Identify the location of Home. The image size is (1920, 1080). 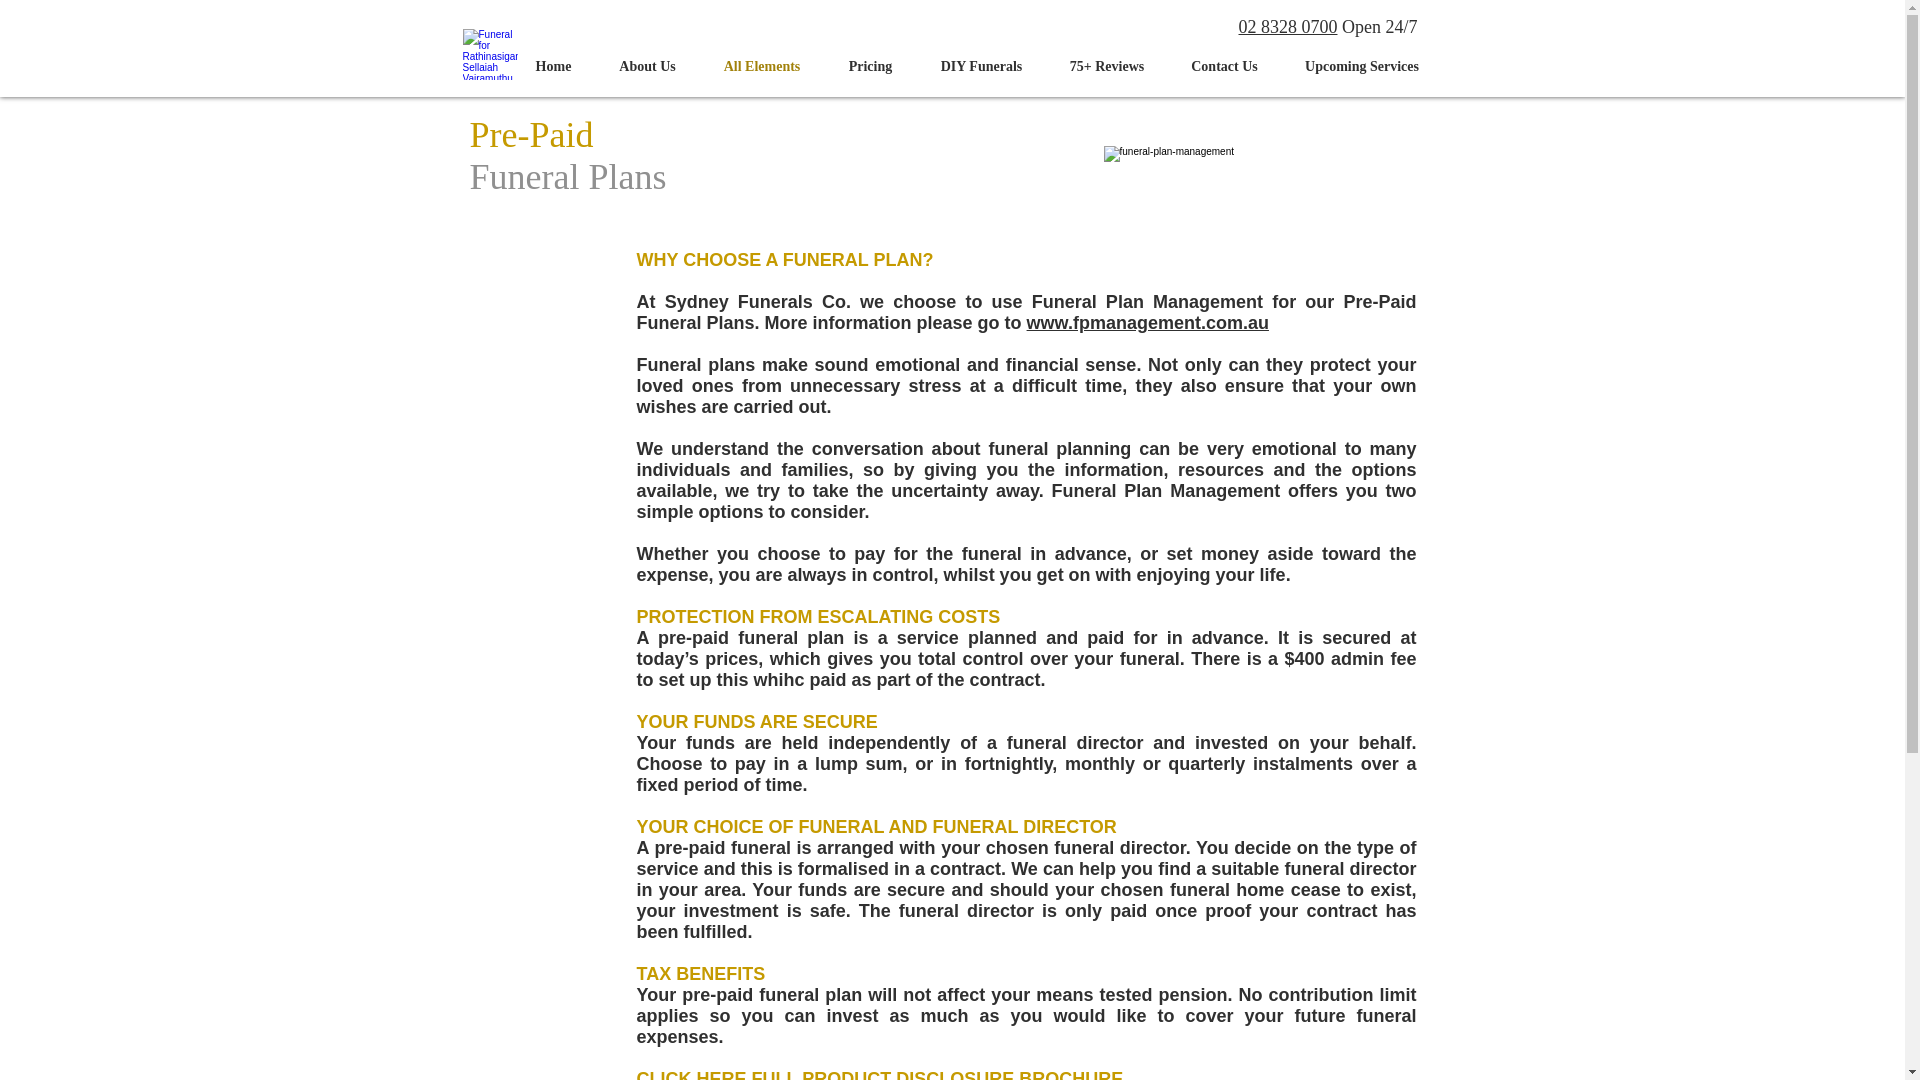
(554, 66).